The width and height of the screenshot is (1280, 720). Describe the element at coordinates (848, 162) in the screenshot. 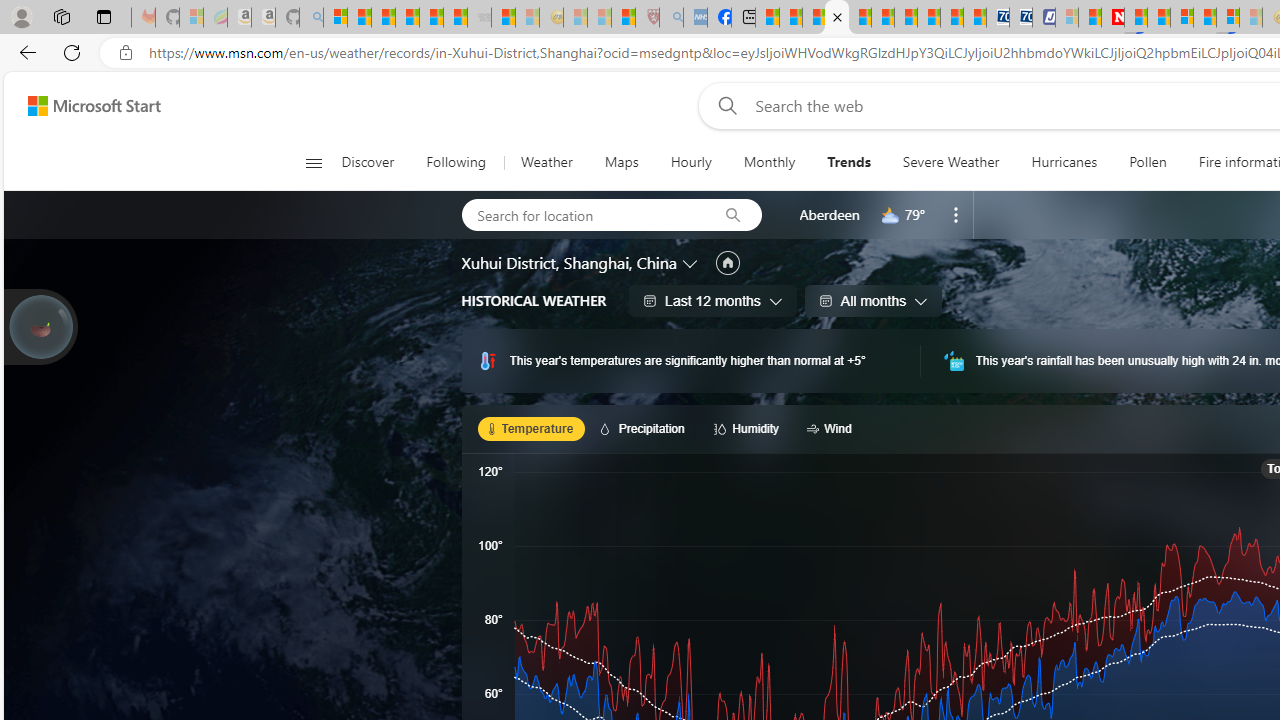

I see `Trends` at that location.